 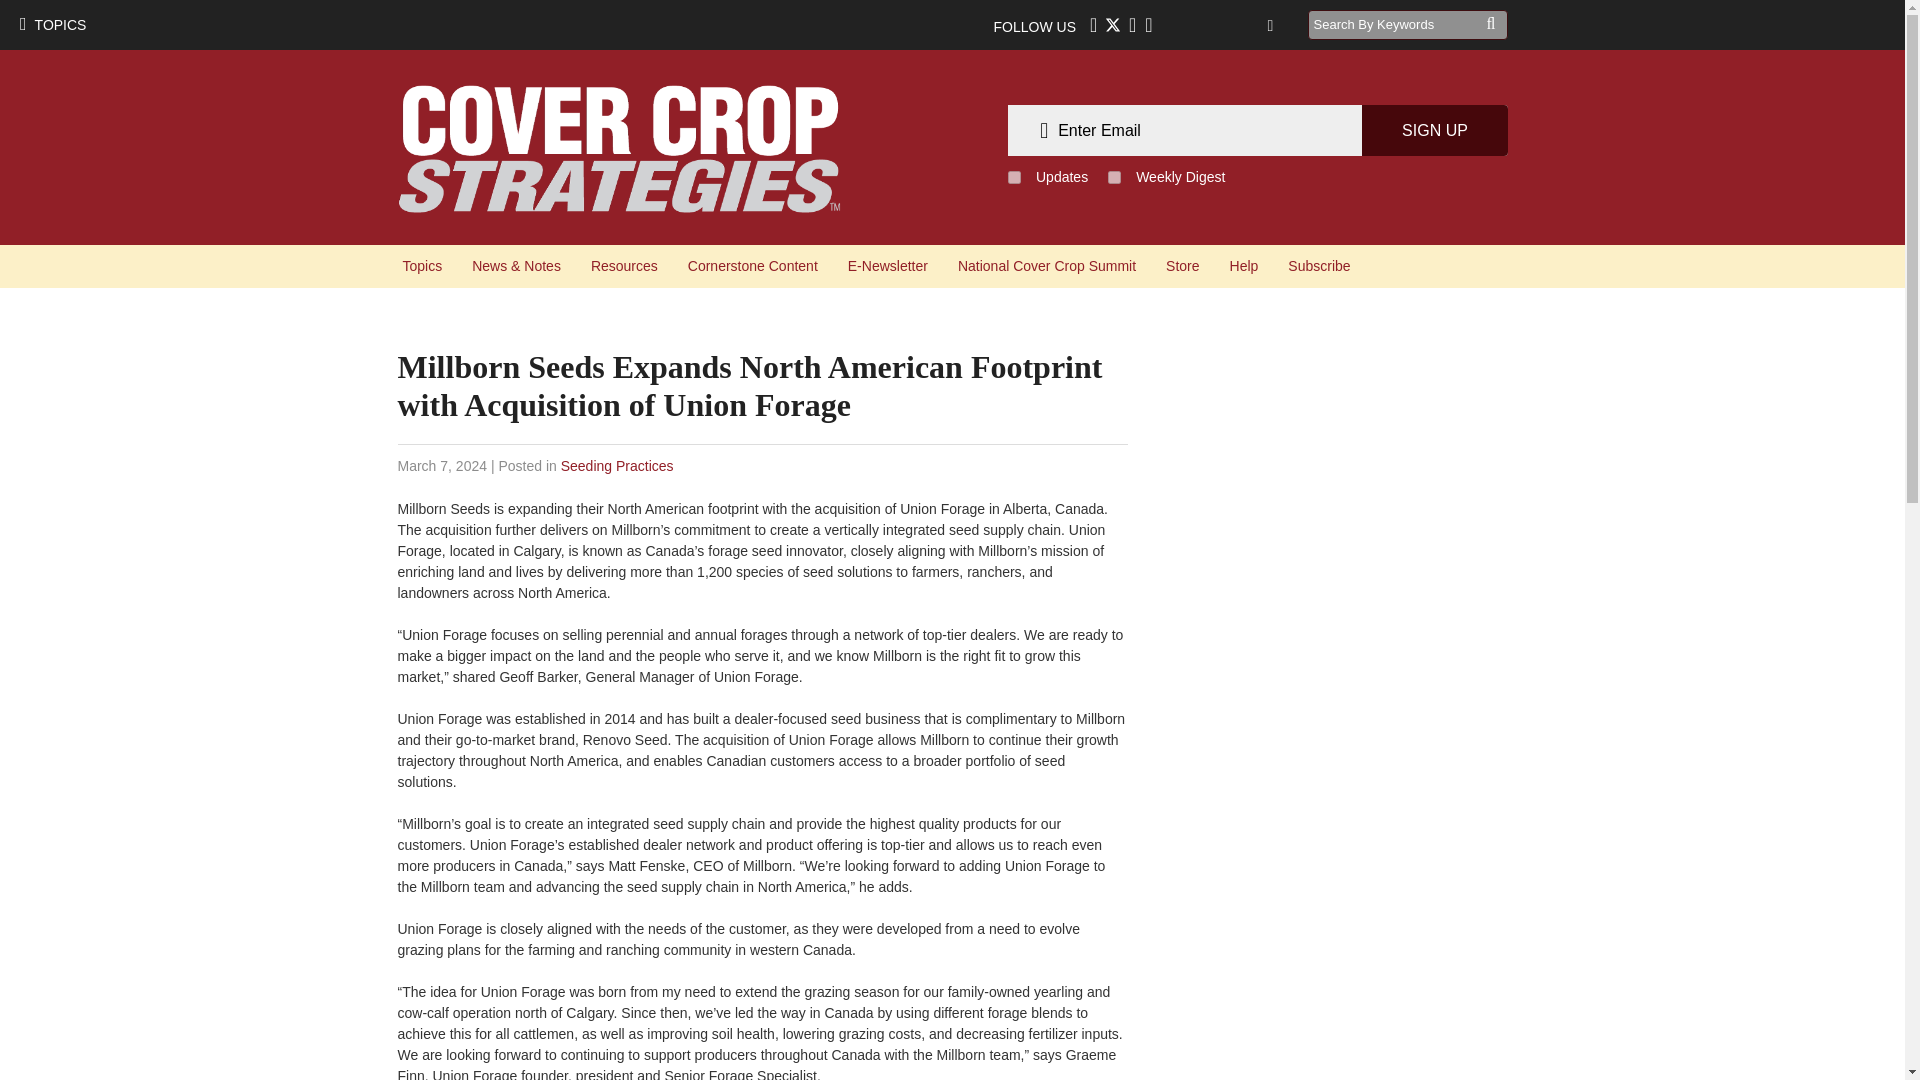 What do you see at coordinates (624, 266) in the screenshot?
I see `Resources` at bounding box center [624, 266].